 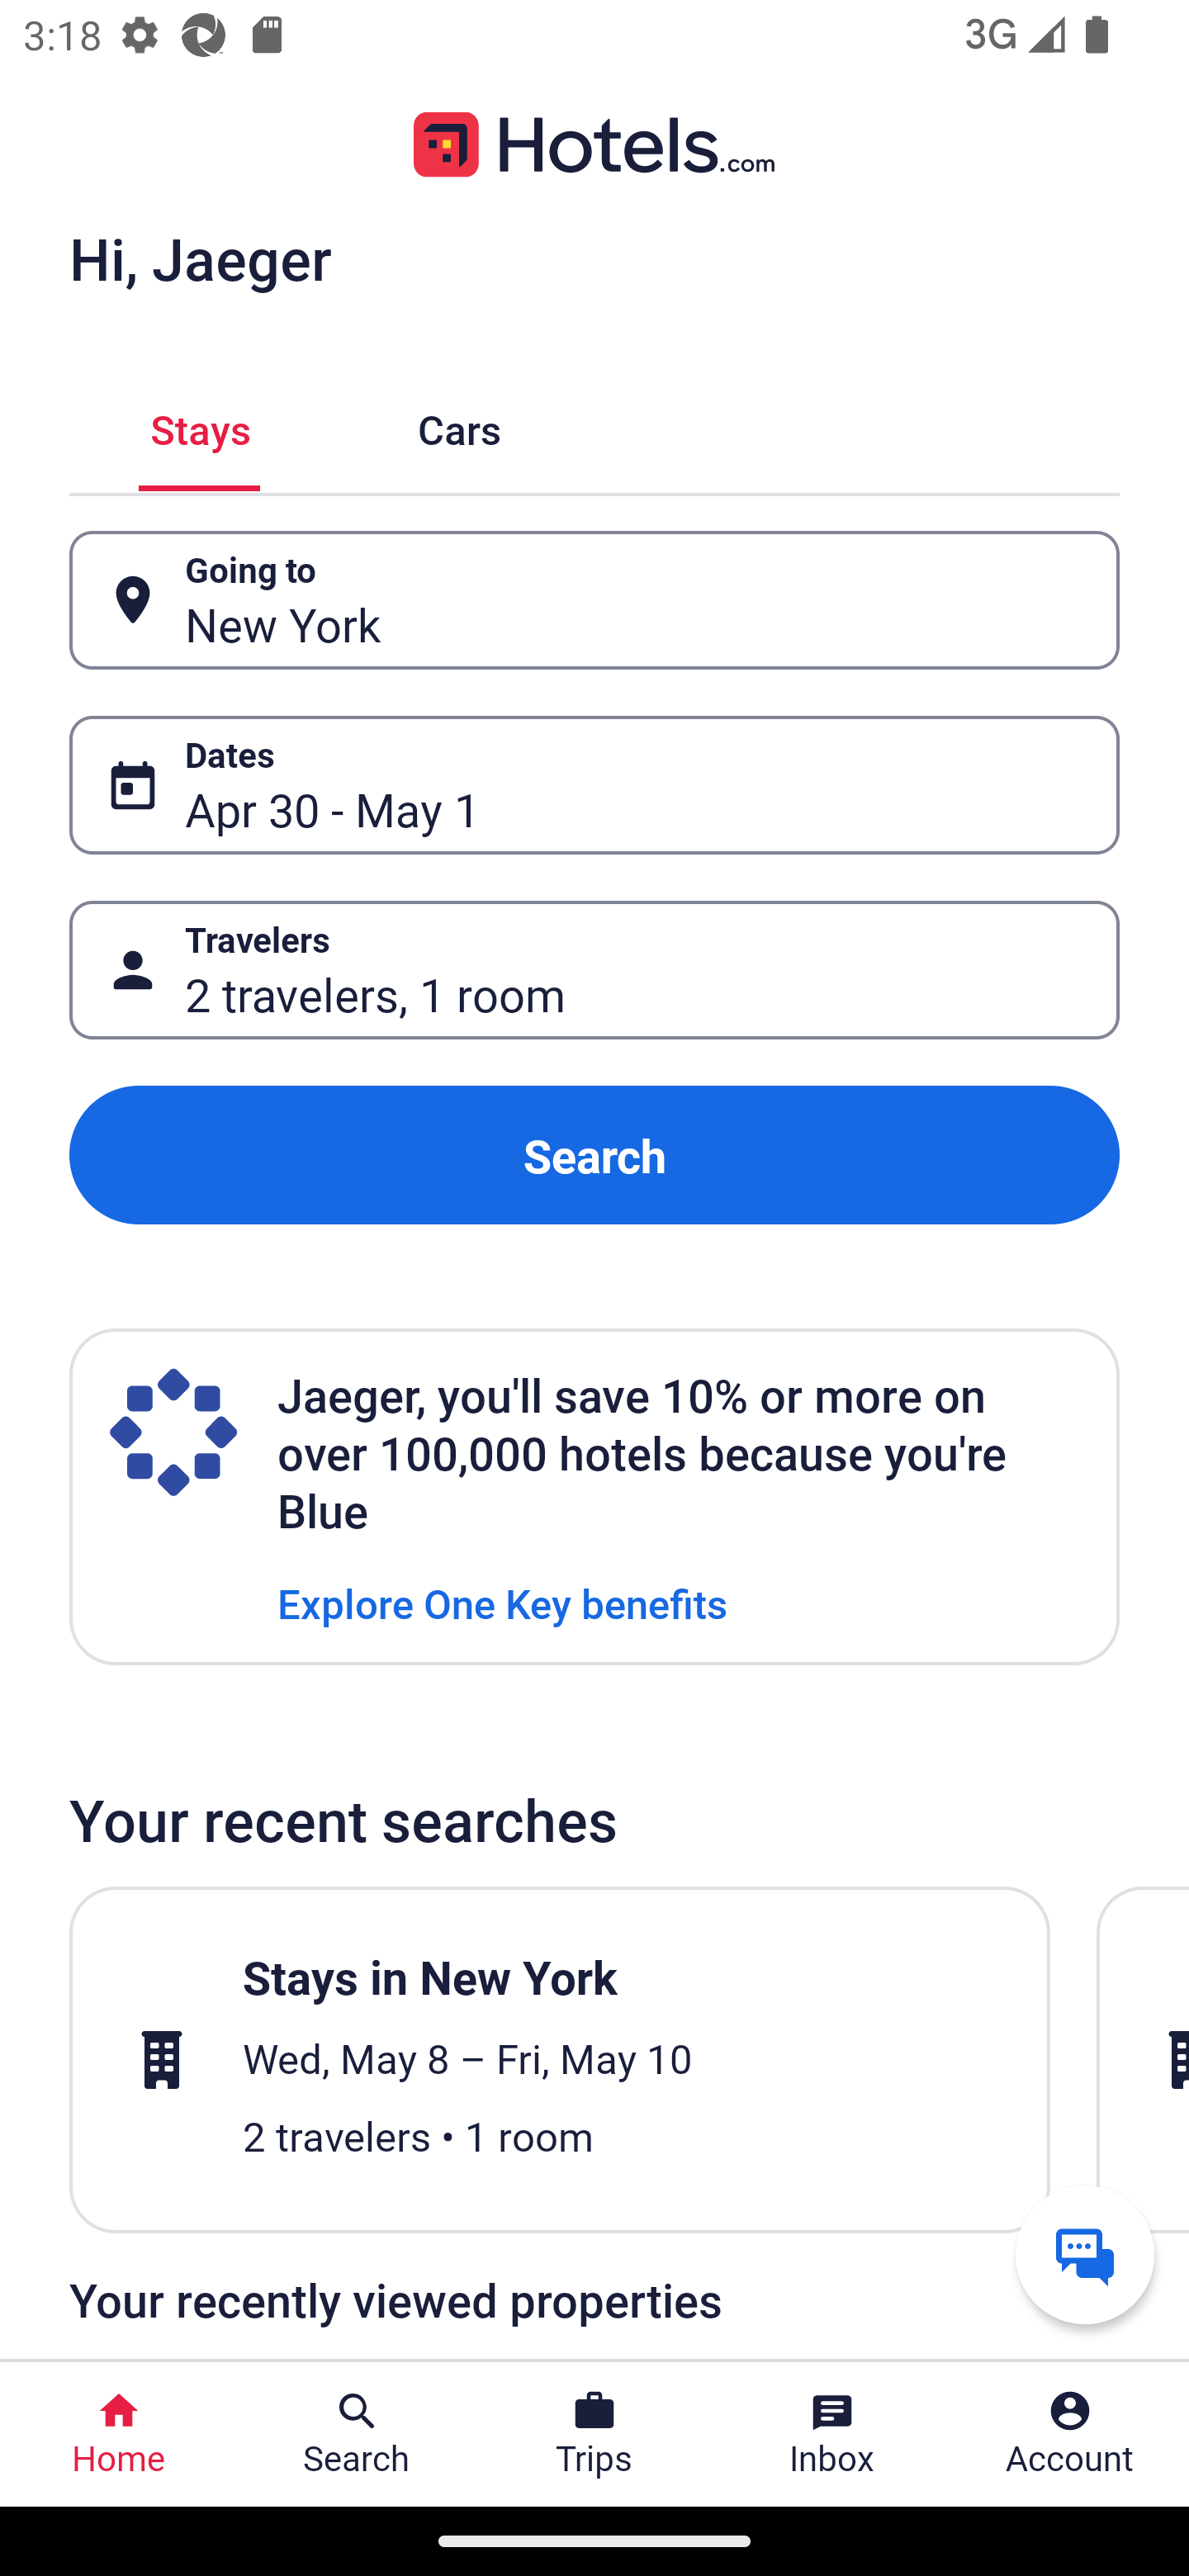 I want to click on Account Profile. Button, so click(x=1070, y=2434).